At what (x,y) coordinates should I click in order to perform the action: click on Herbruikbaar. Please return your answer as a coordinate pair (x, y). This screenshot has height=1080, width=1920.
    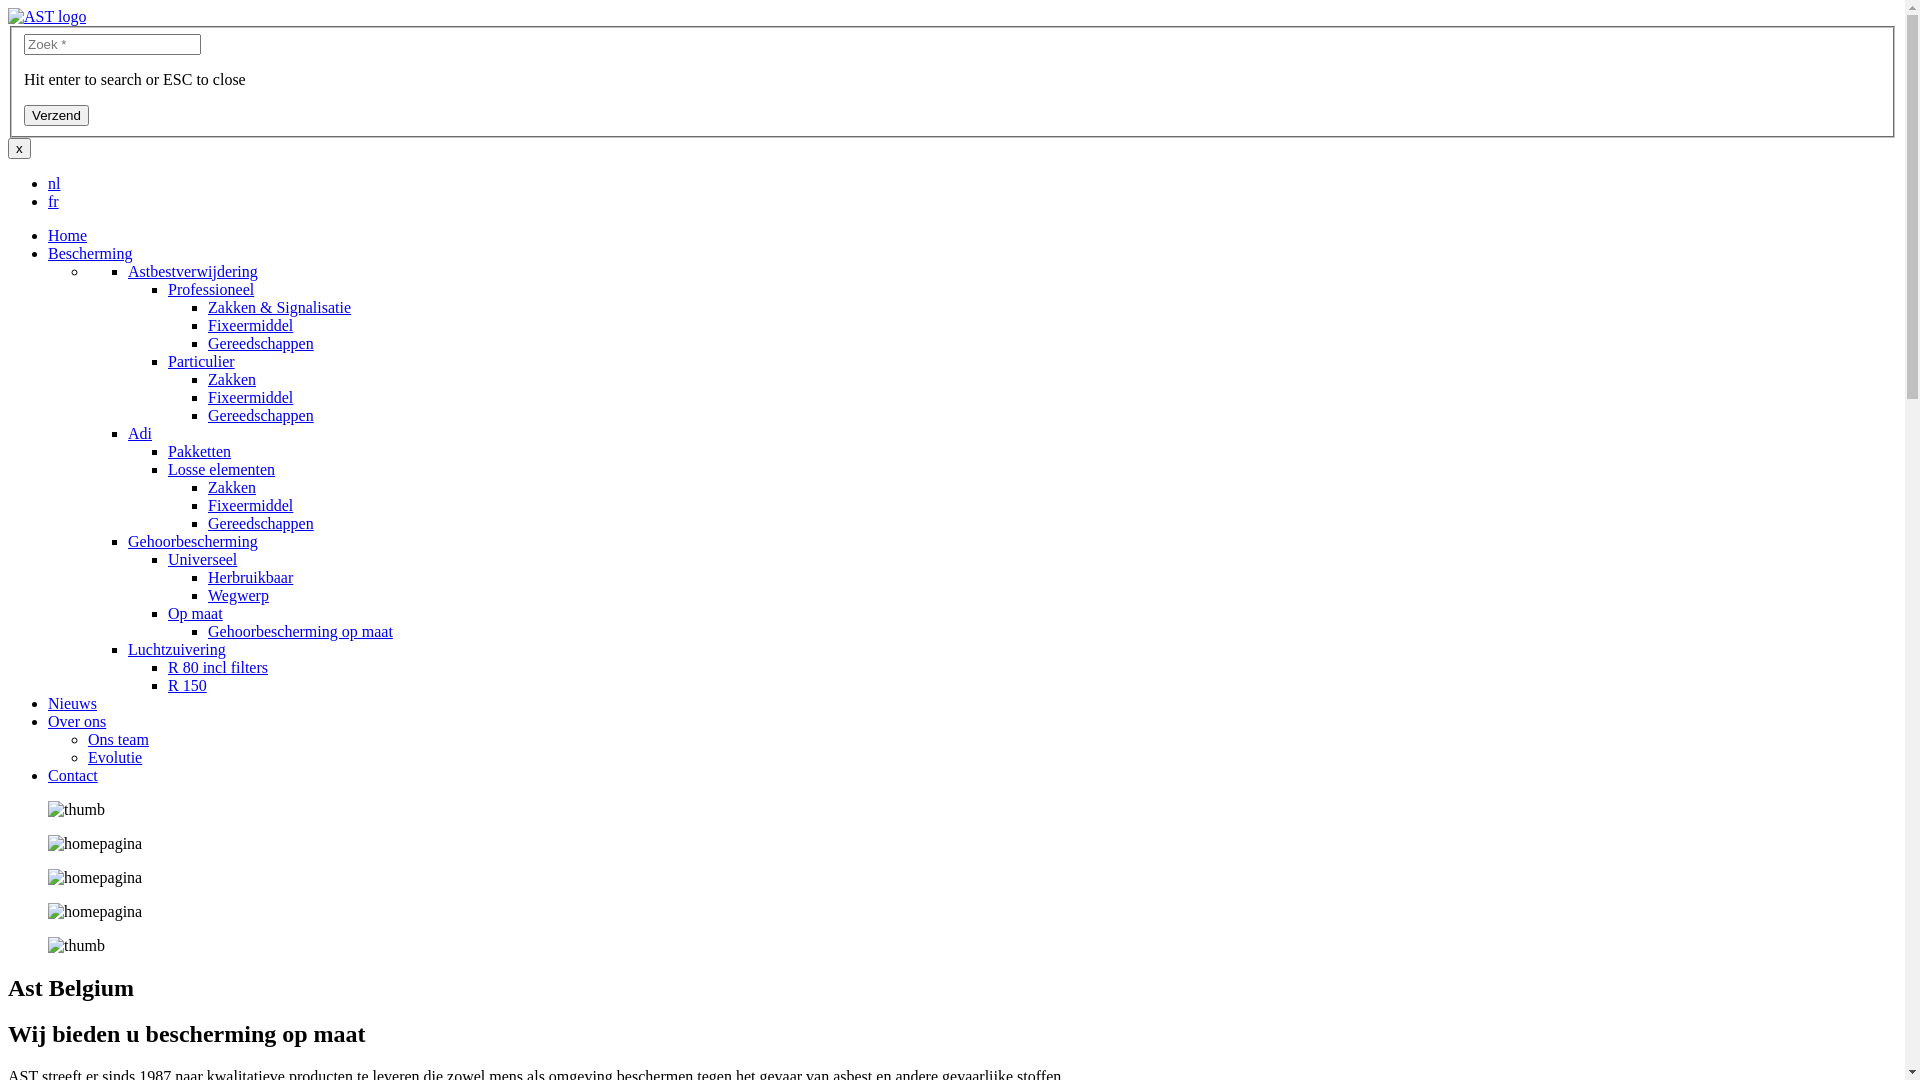
    Looking at the image, I should click on (250, 578).